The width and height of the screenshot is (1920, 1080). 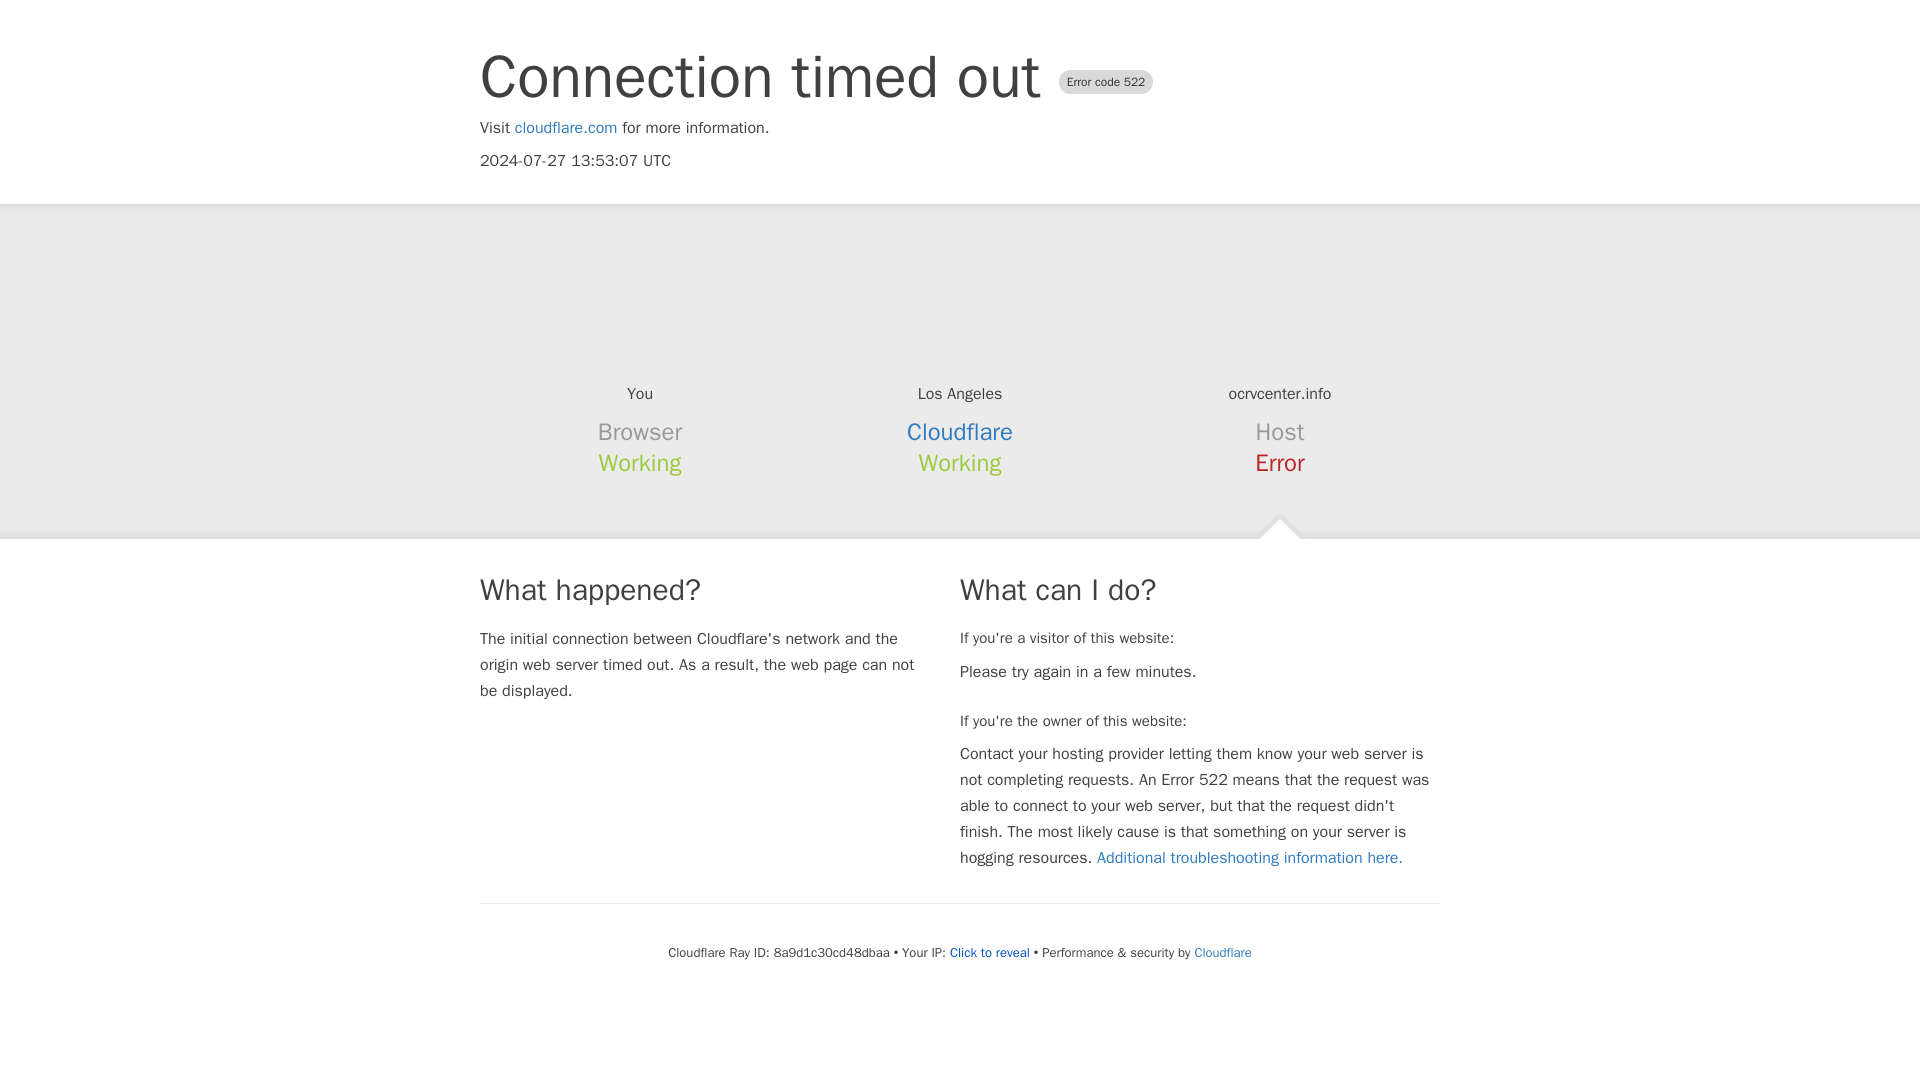 What do you see at coordinates (990, 952) in the screenshot?
I see `Click to reveal` at bounding box center [990, 952].